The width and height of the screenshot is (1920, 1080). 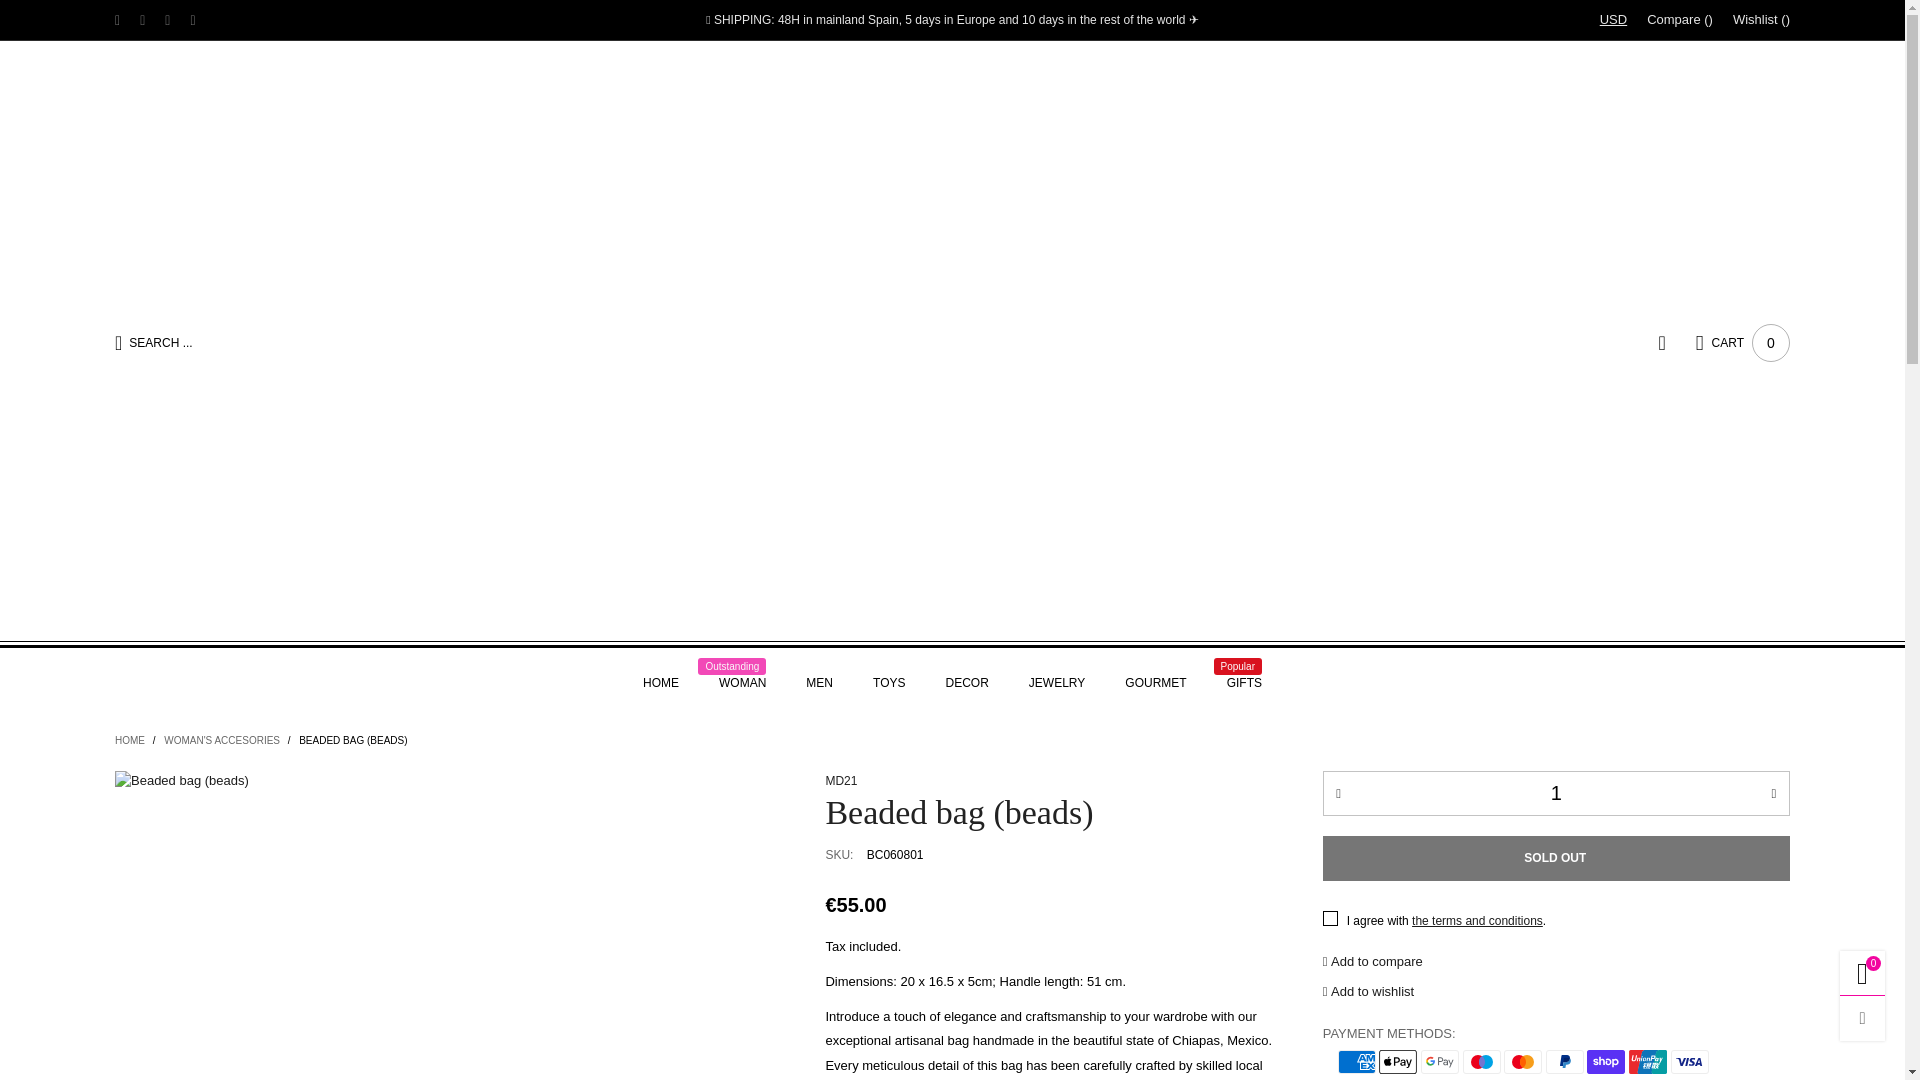 I want to click on Shop Pay, so click(x=1606, y=1061).